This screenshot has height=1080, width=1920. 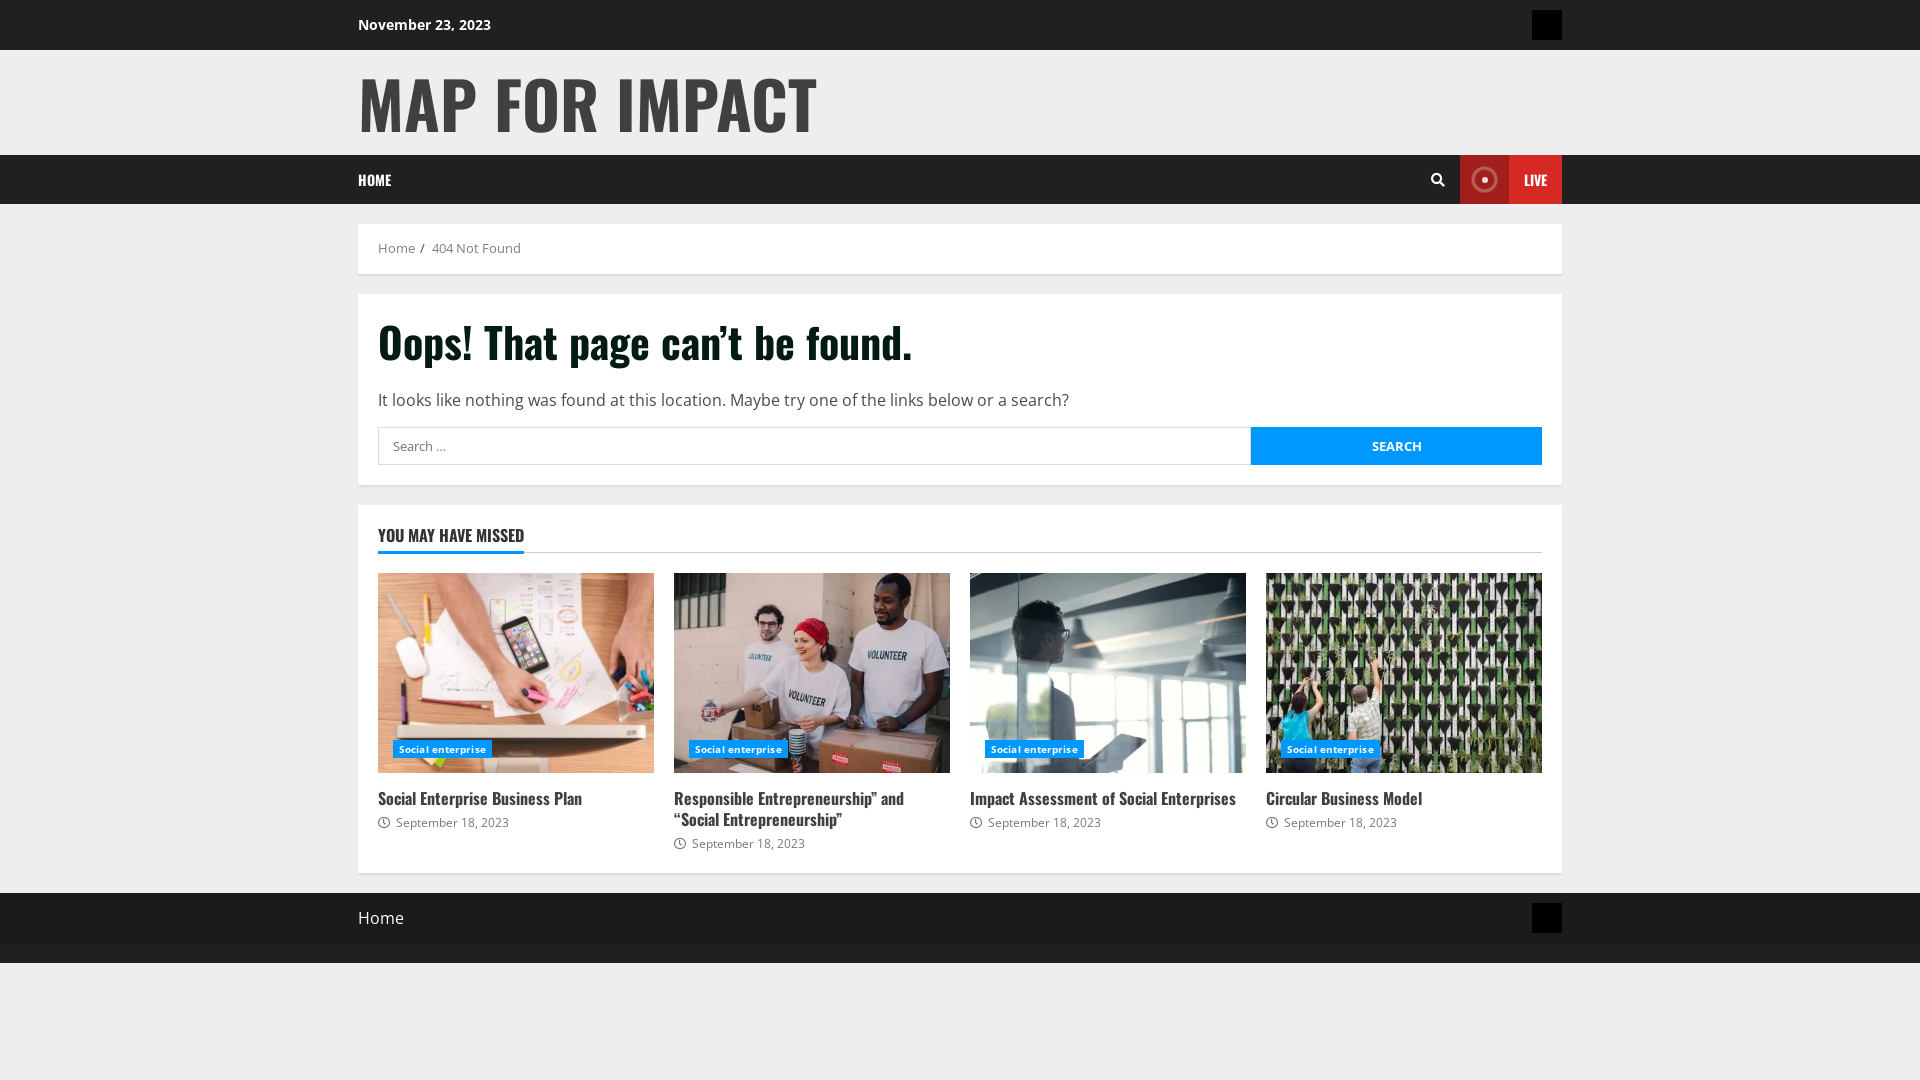 I want to click on Home, so click(x=1547, y=25).